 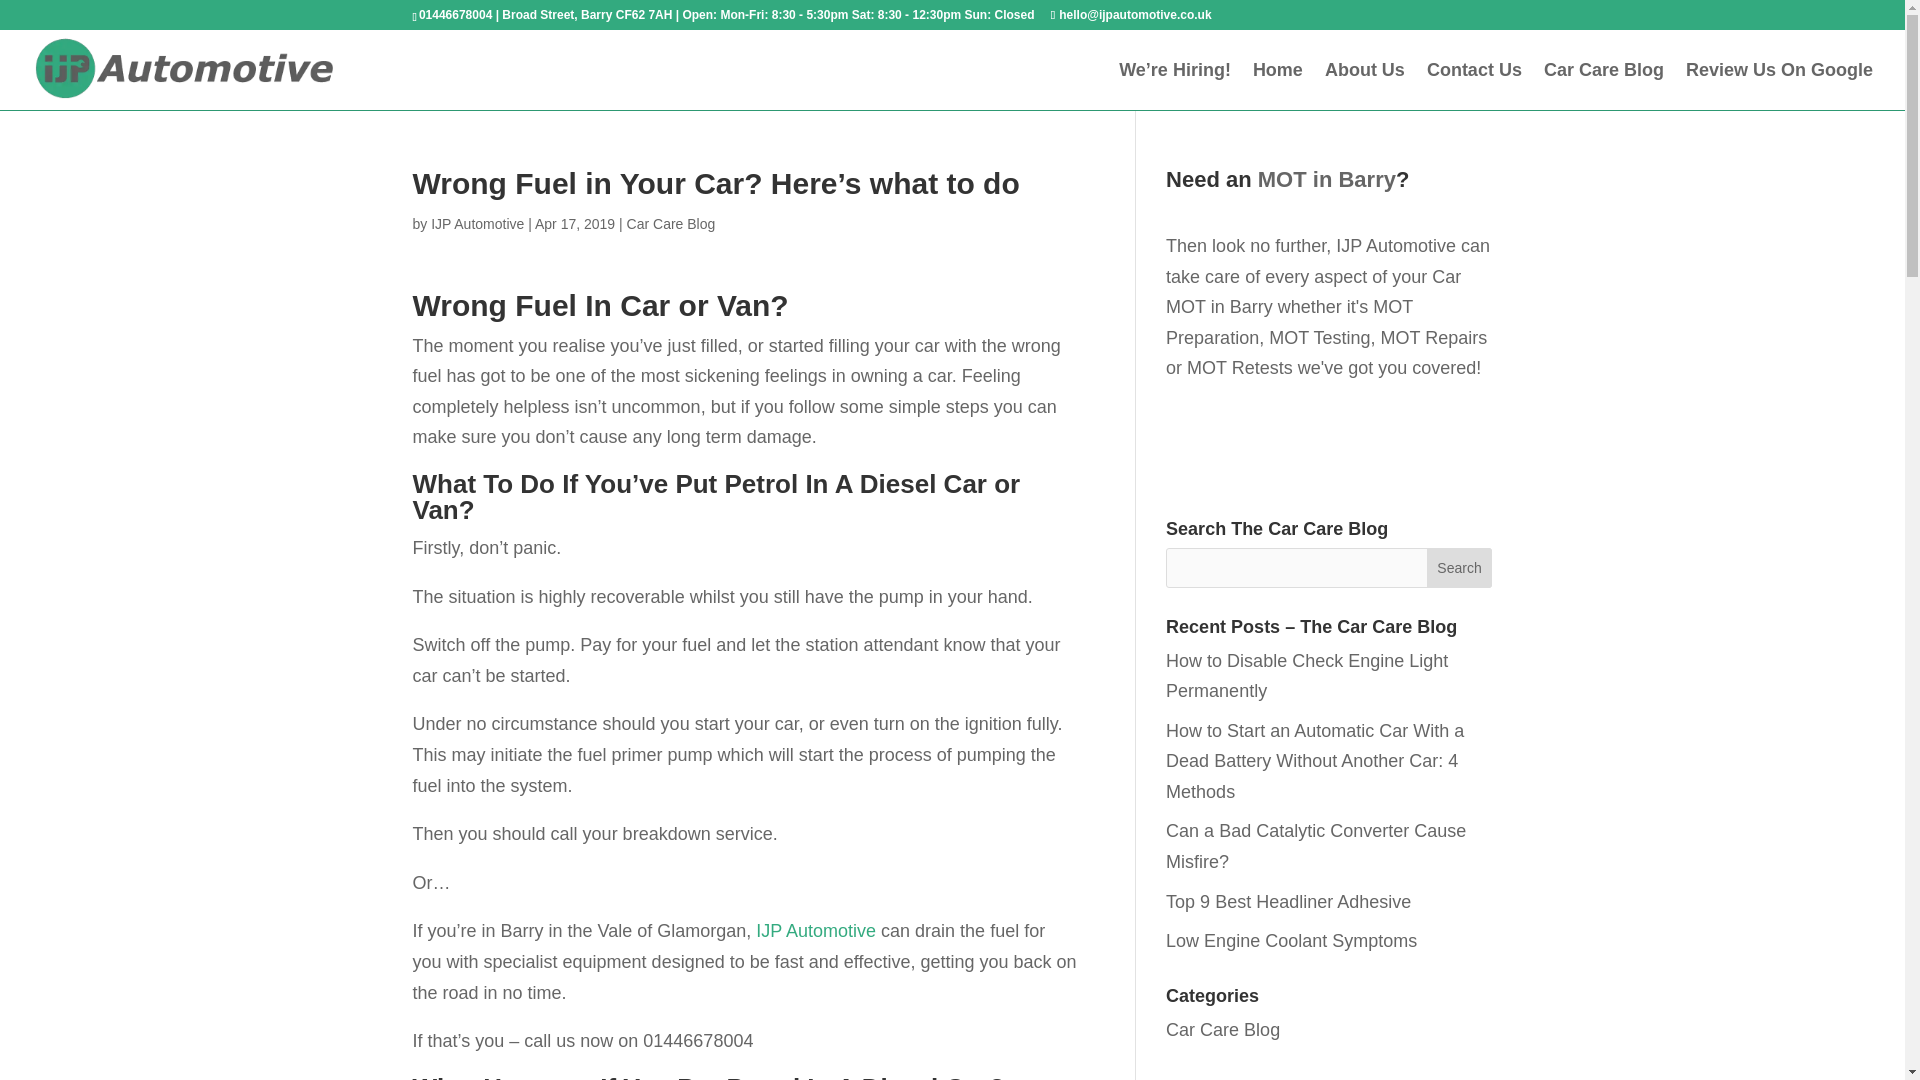 What do you see at coordinates (1313, 292) in the screenshot?
I see `Car MOT in Barry` at bounding box center [1313, 292].